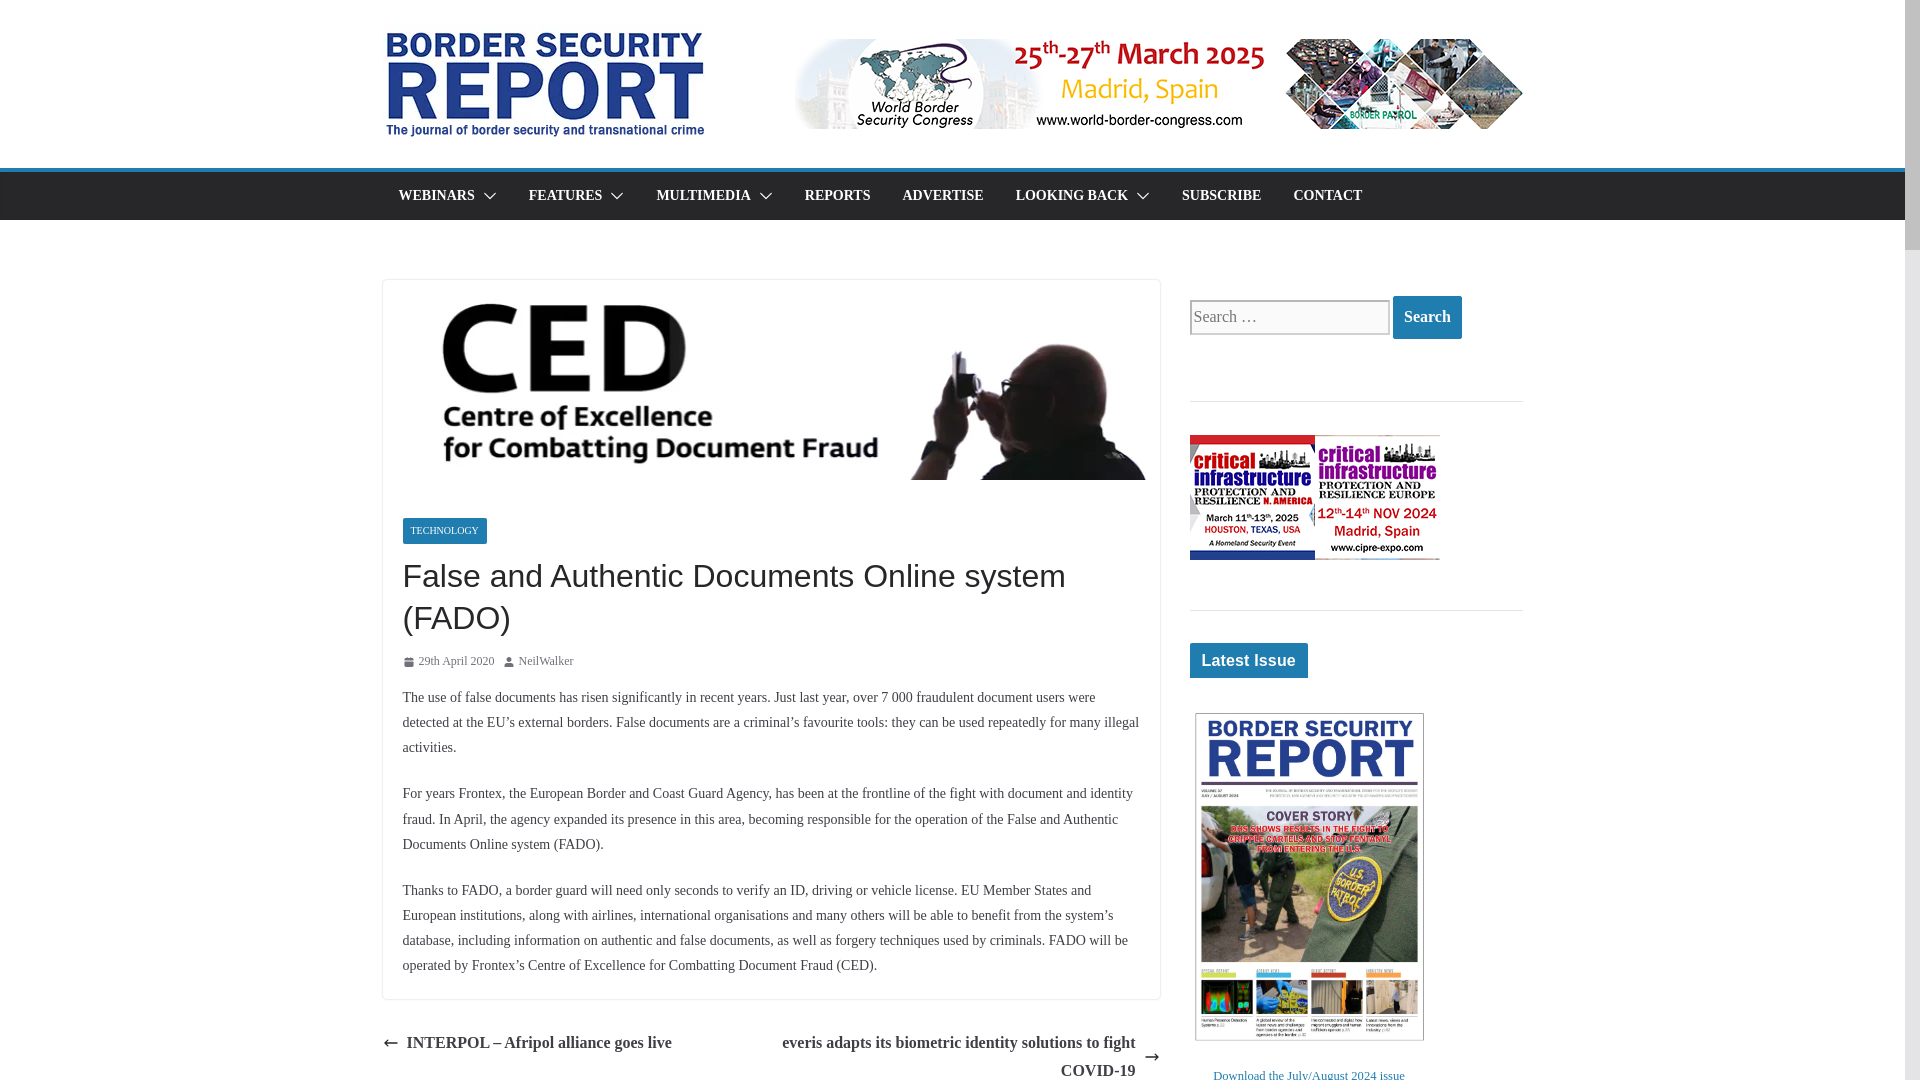 This screenshot has height=1080, width=1920. I want to click on REPORTS, so click(838, 196).